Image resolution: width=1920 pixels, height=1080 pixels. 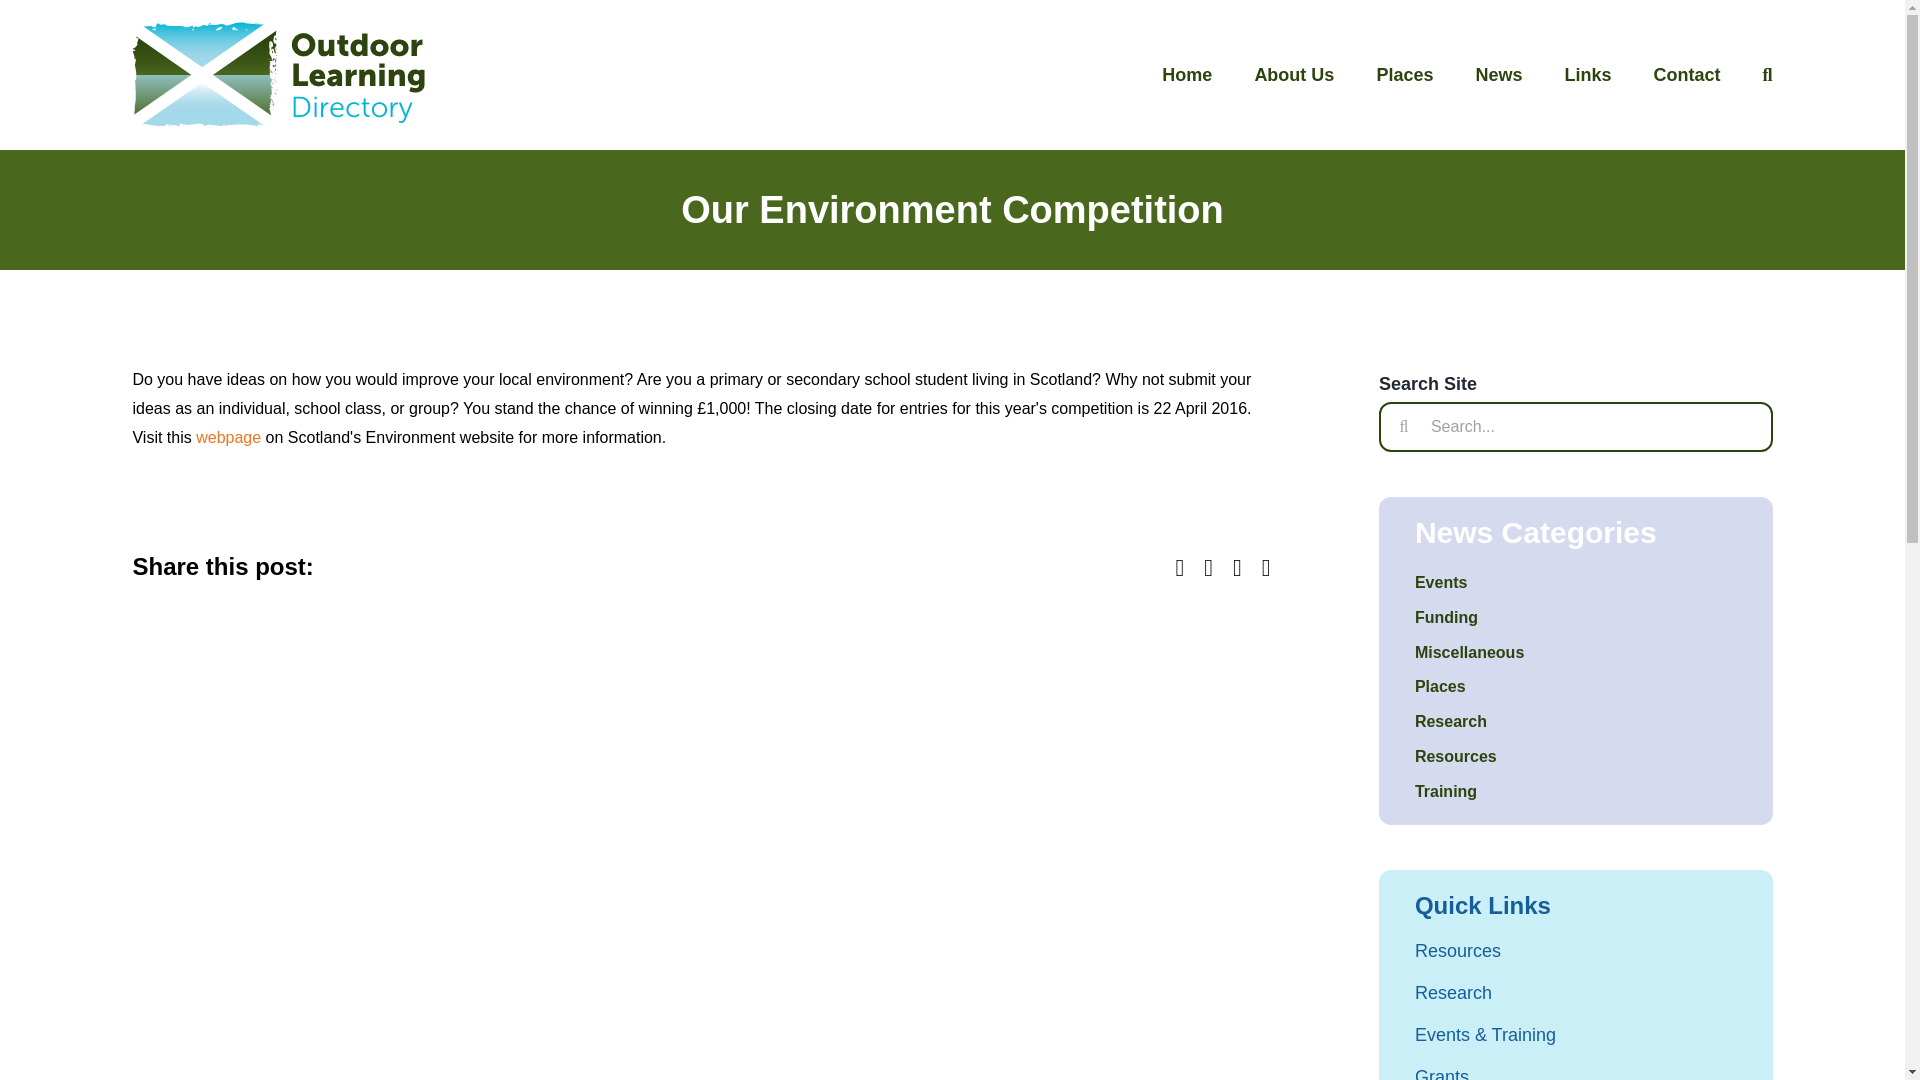 I want to click on About Us, so click(x=1294, y=75).